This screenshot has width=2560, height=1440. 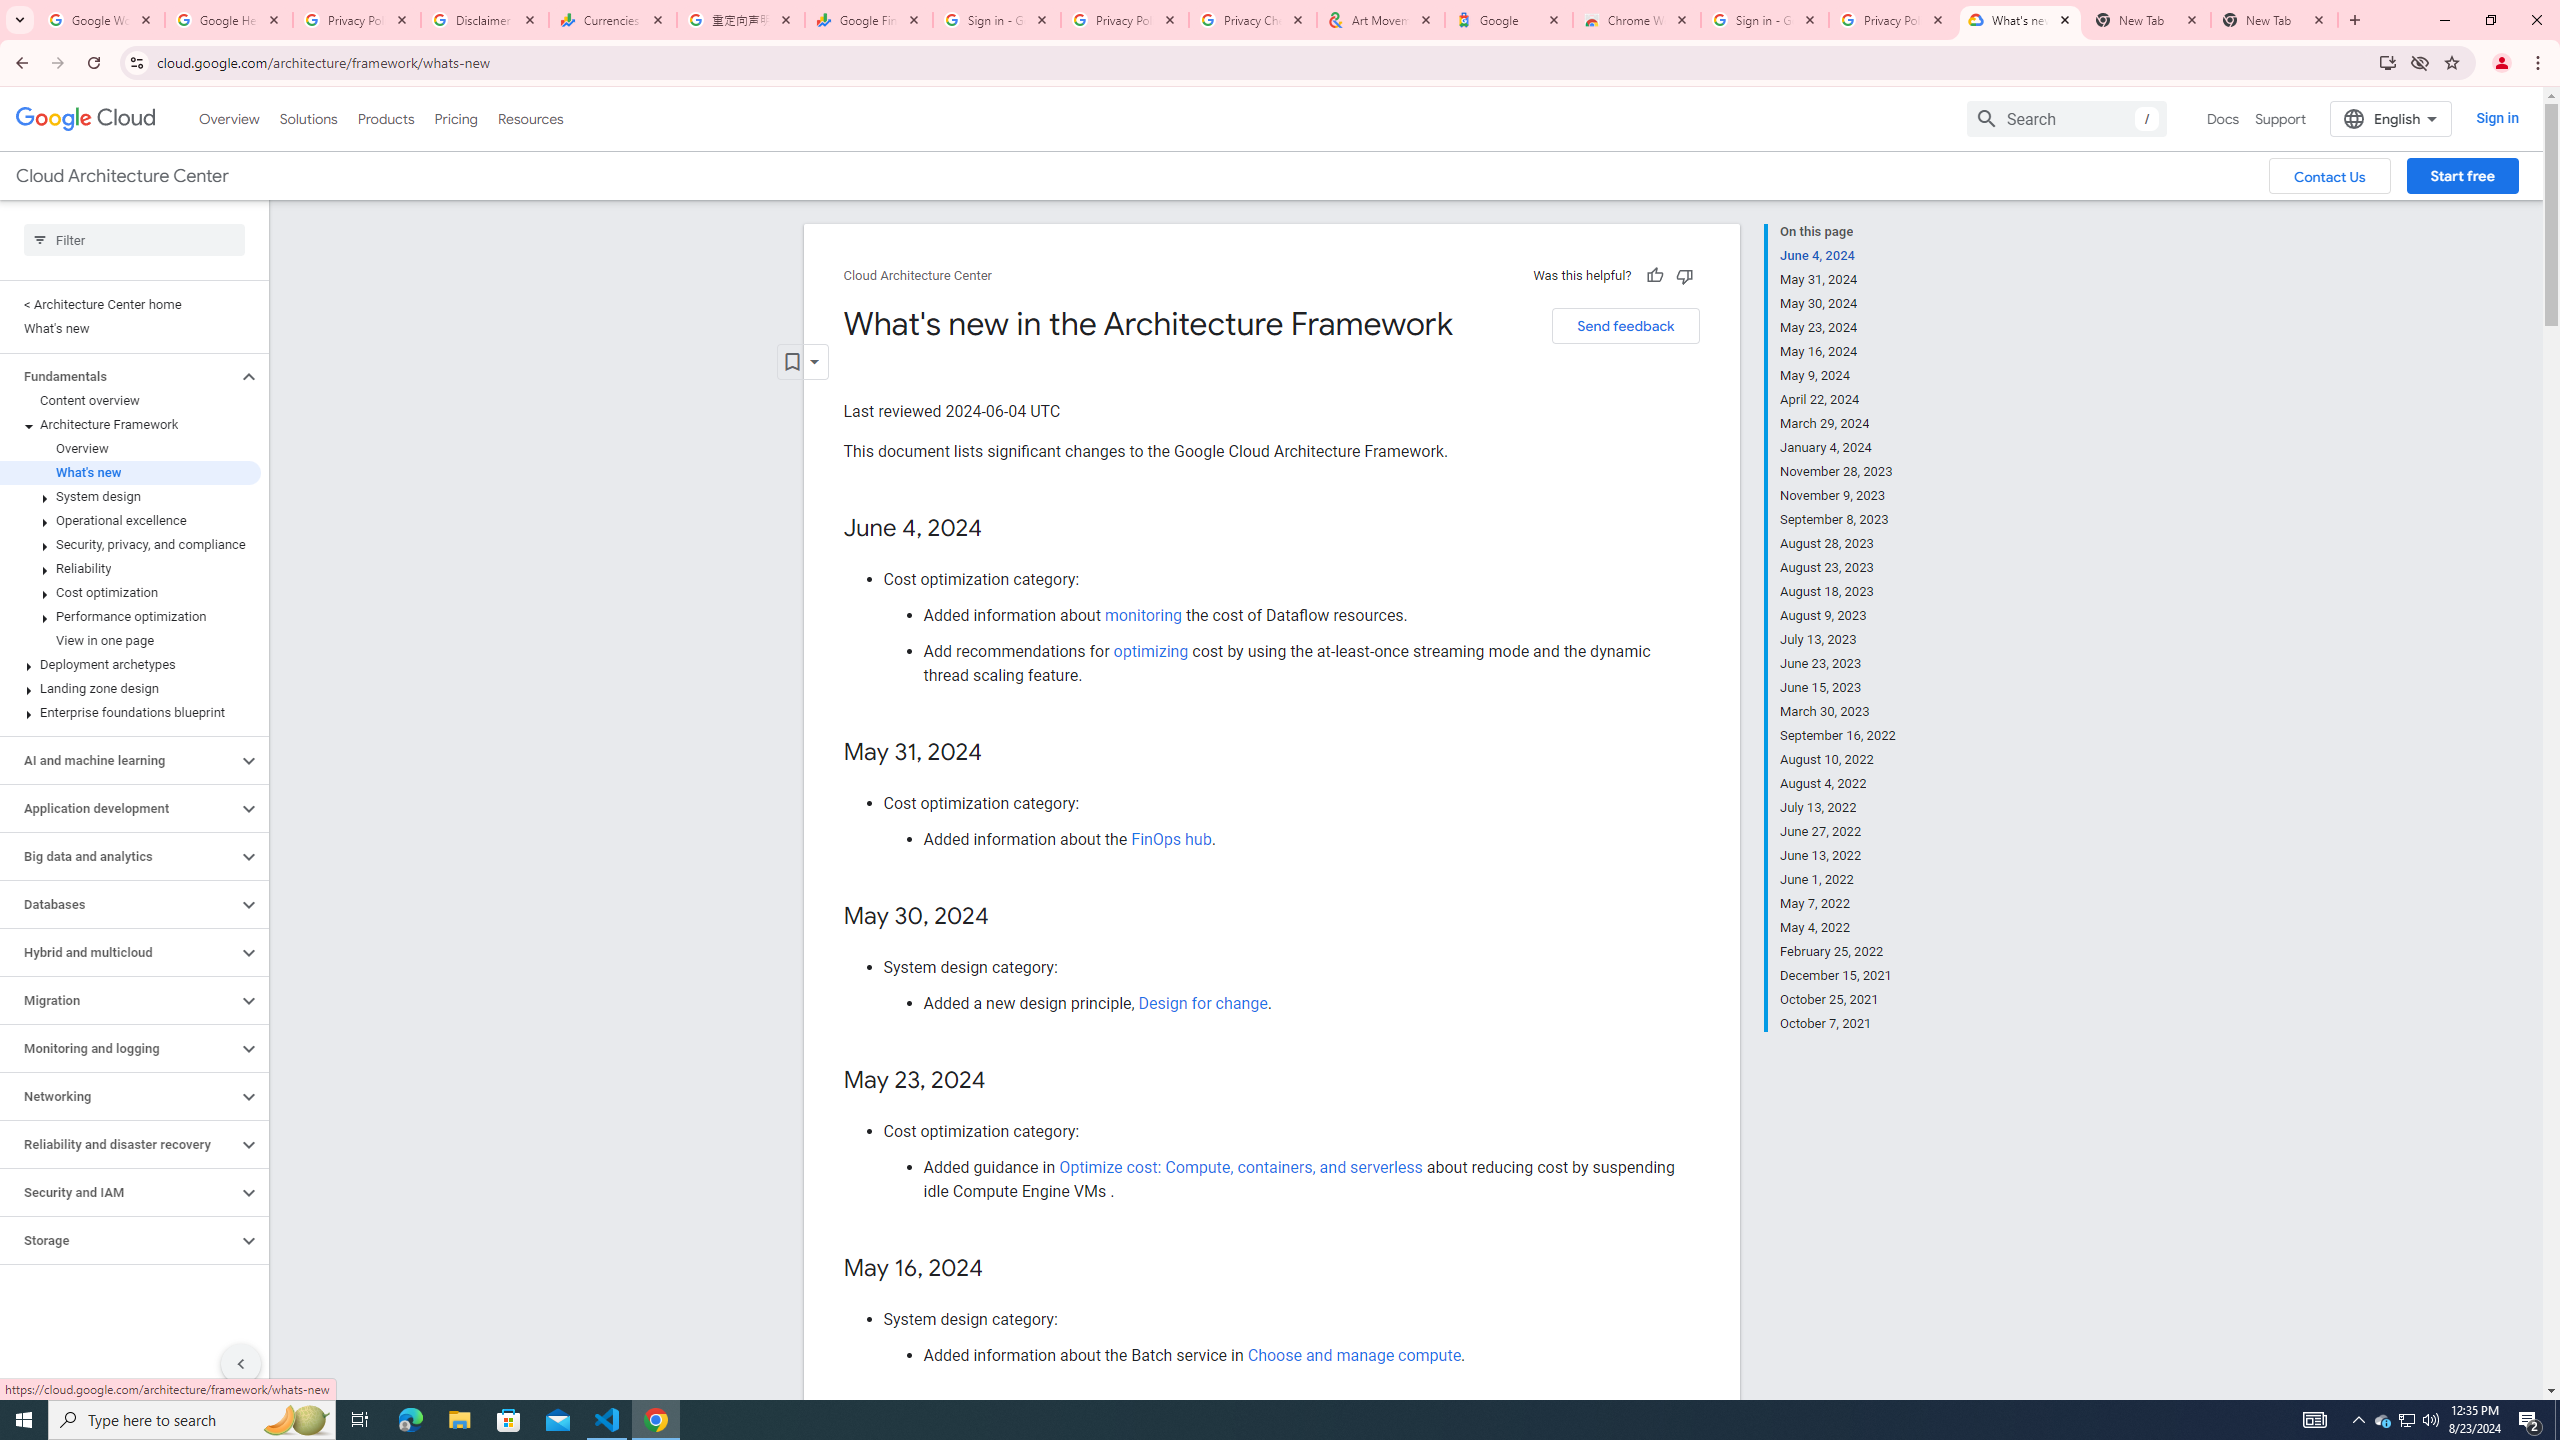 I want to click on Resources, so click(x=530, y=118).